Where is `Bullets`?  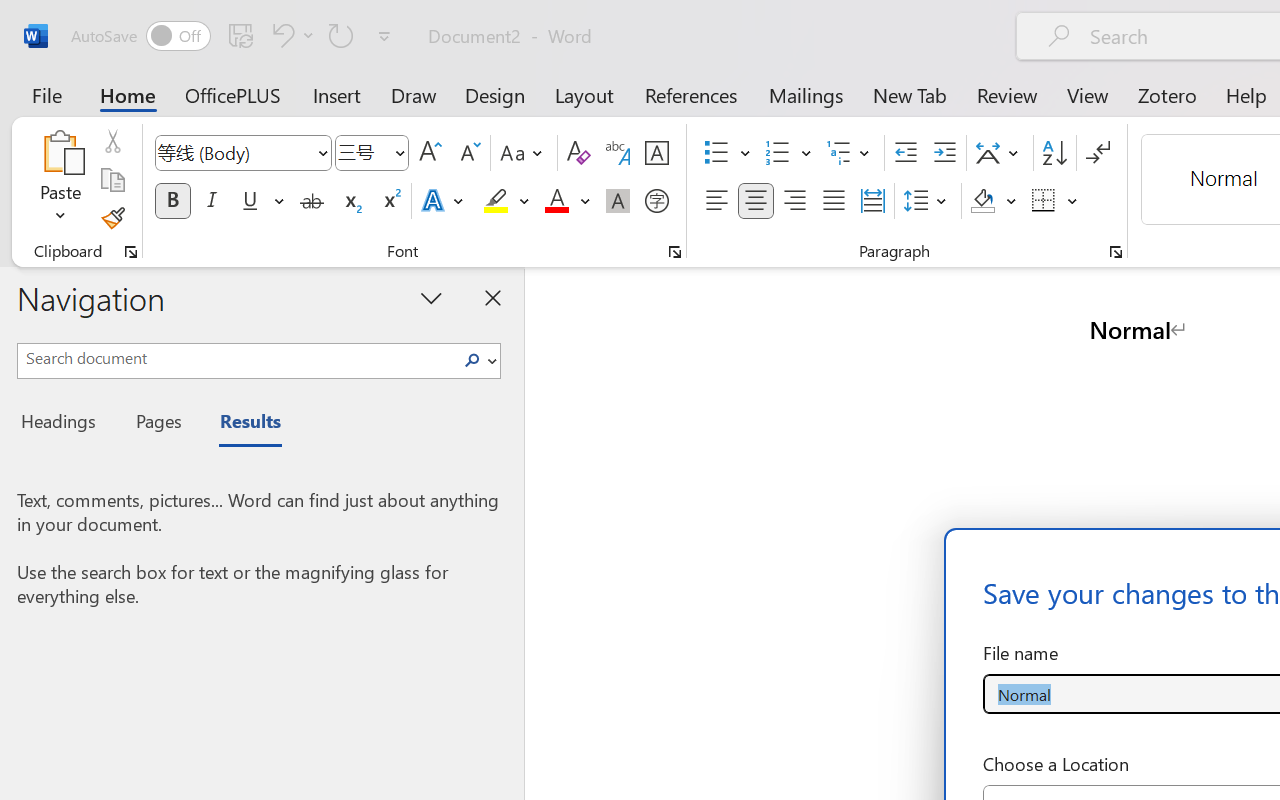 Bullets is located at coordinates (716, 153).